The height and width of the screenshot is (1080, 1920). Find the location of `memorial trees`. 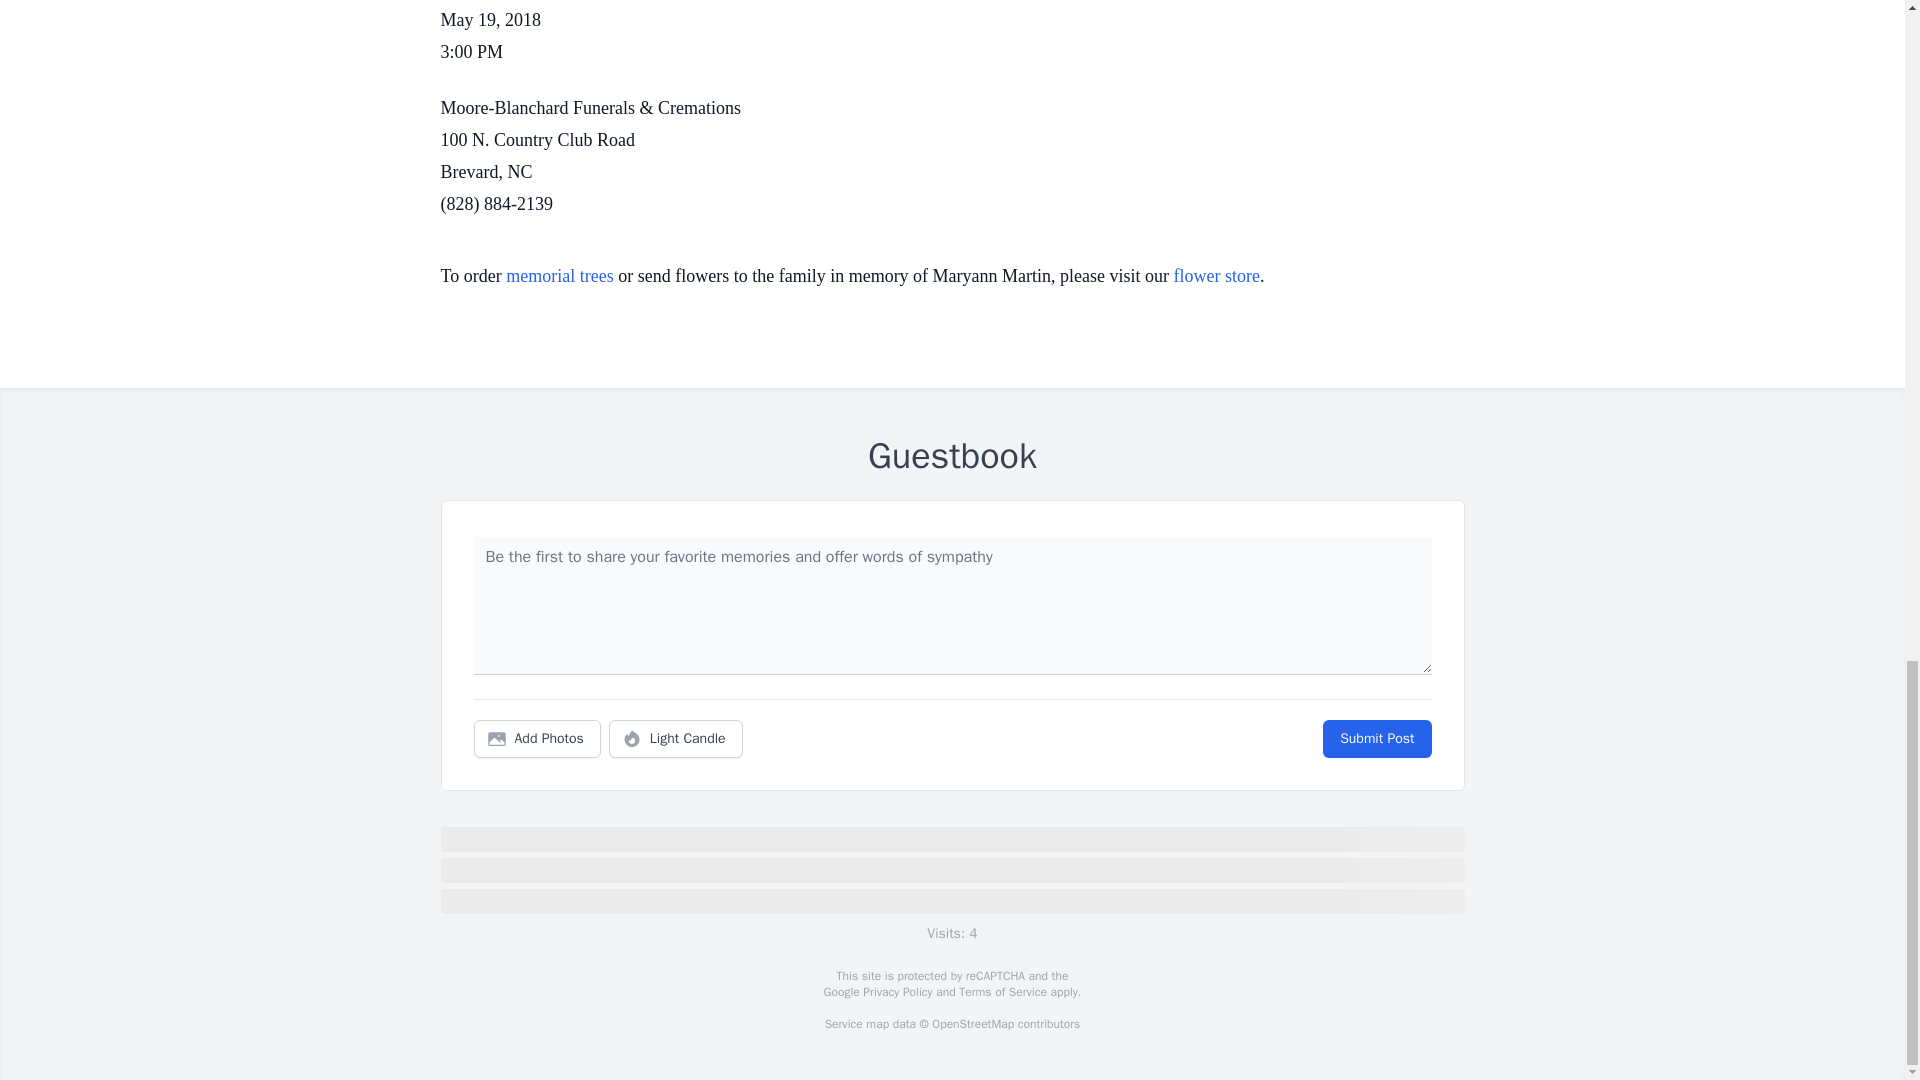

memorial trees is located at coordinates (559, 276).